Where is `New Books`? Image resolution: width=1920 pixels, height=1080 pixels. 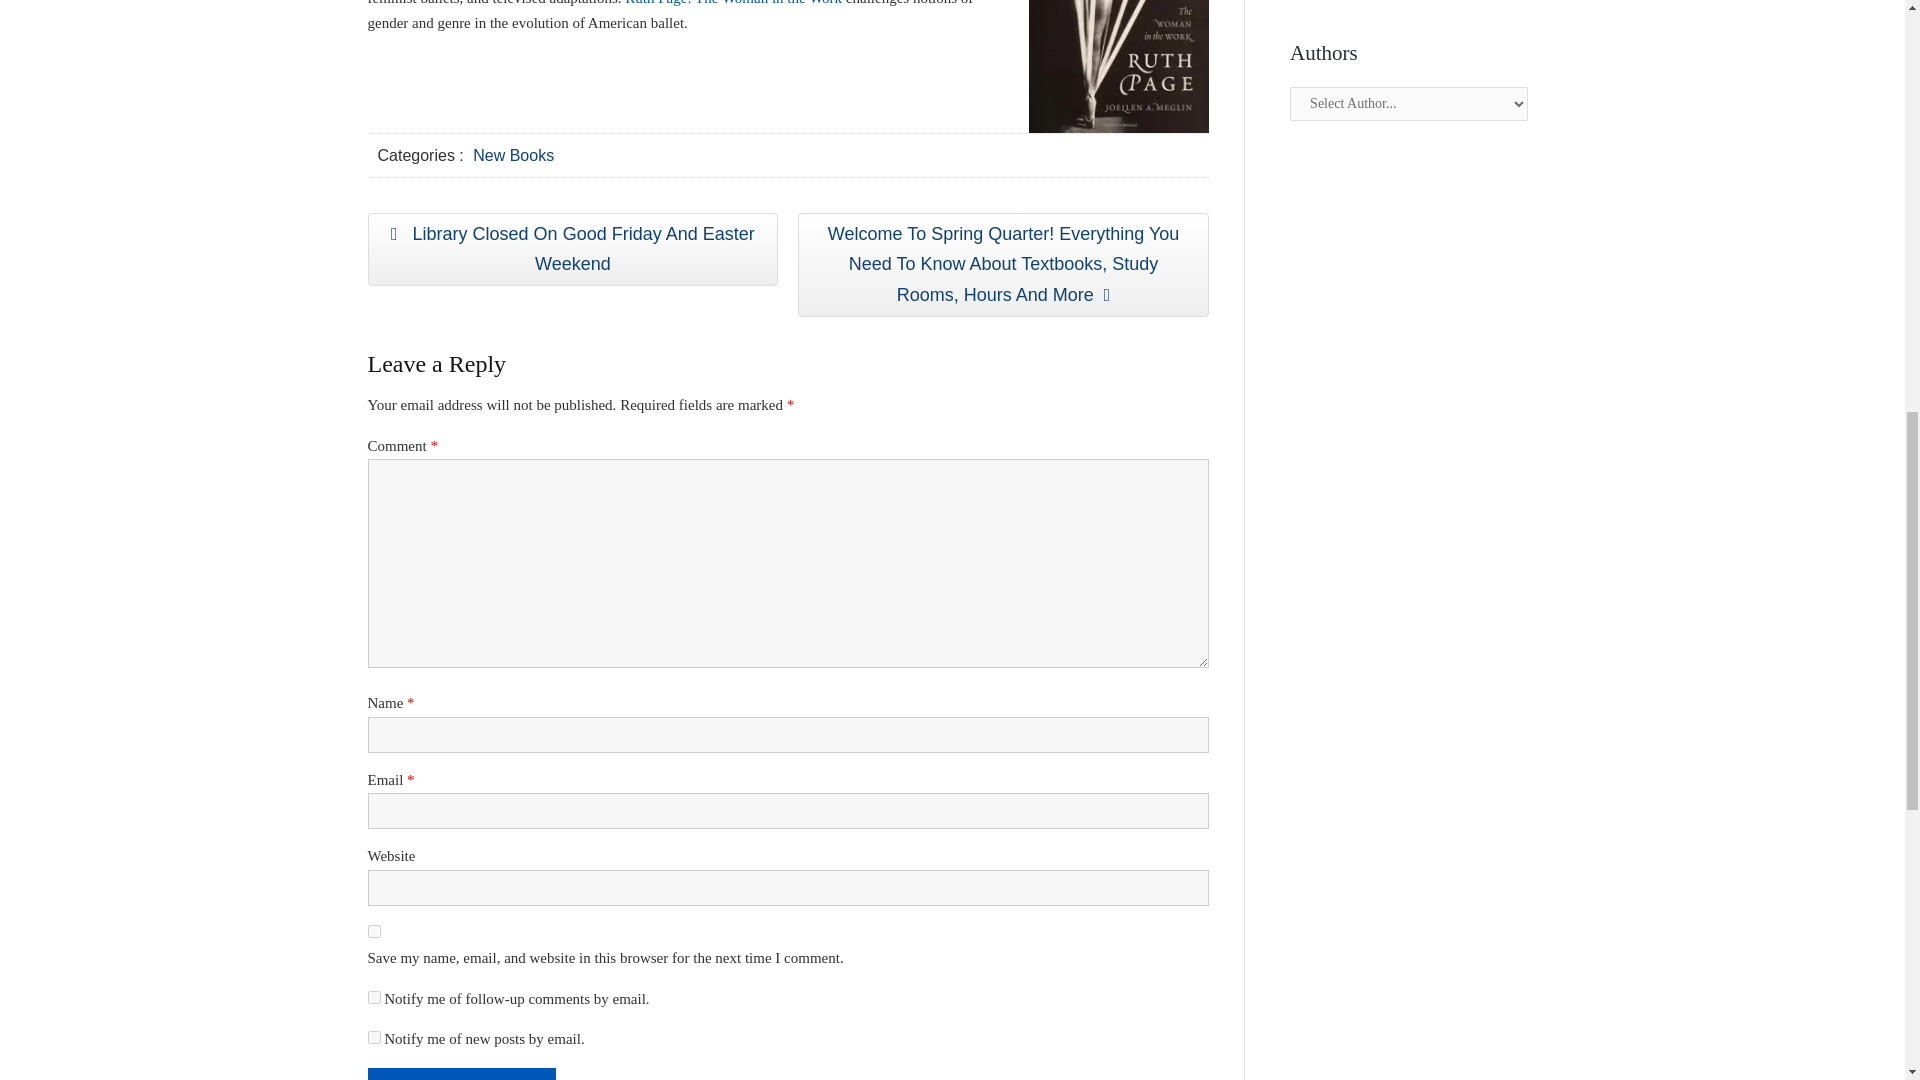
New Books is located at coordinates (374, 931).